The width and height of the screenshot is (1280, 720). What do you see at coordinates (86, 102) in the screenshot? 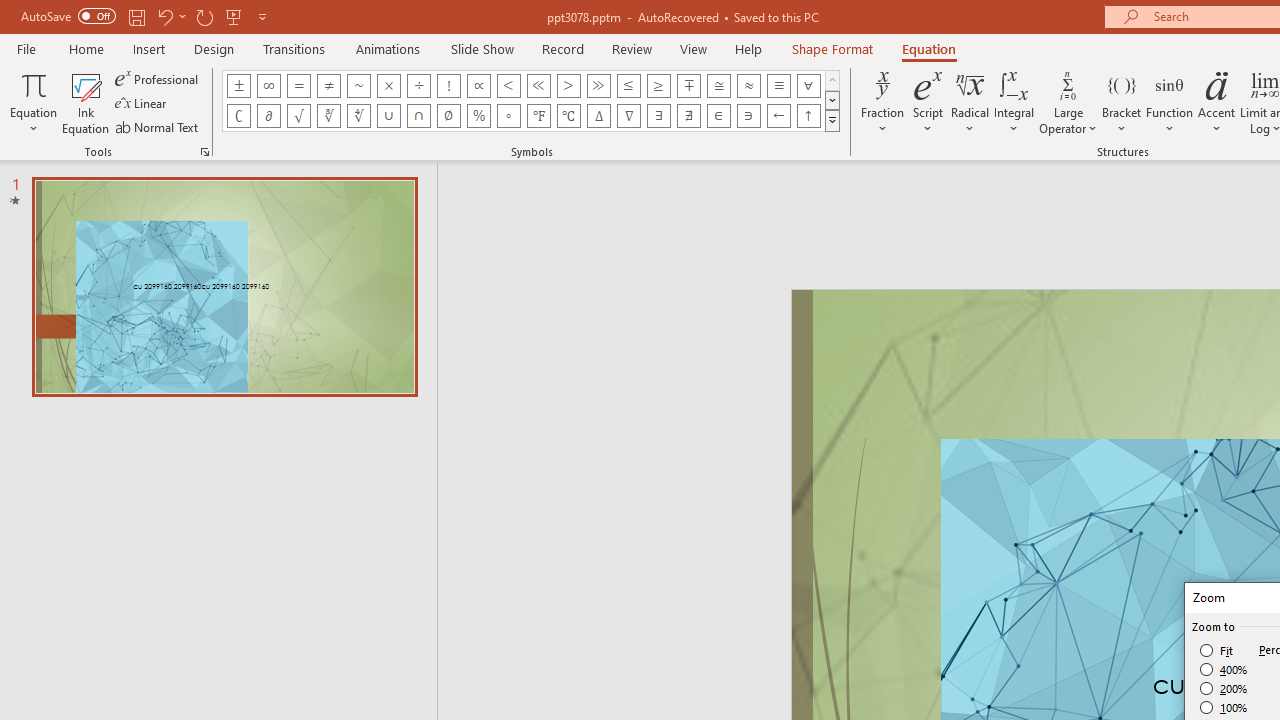
I see `Ink Equation` at bounding box center [86, 102].